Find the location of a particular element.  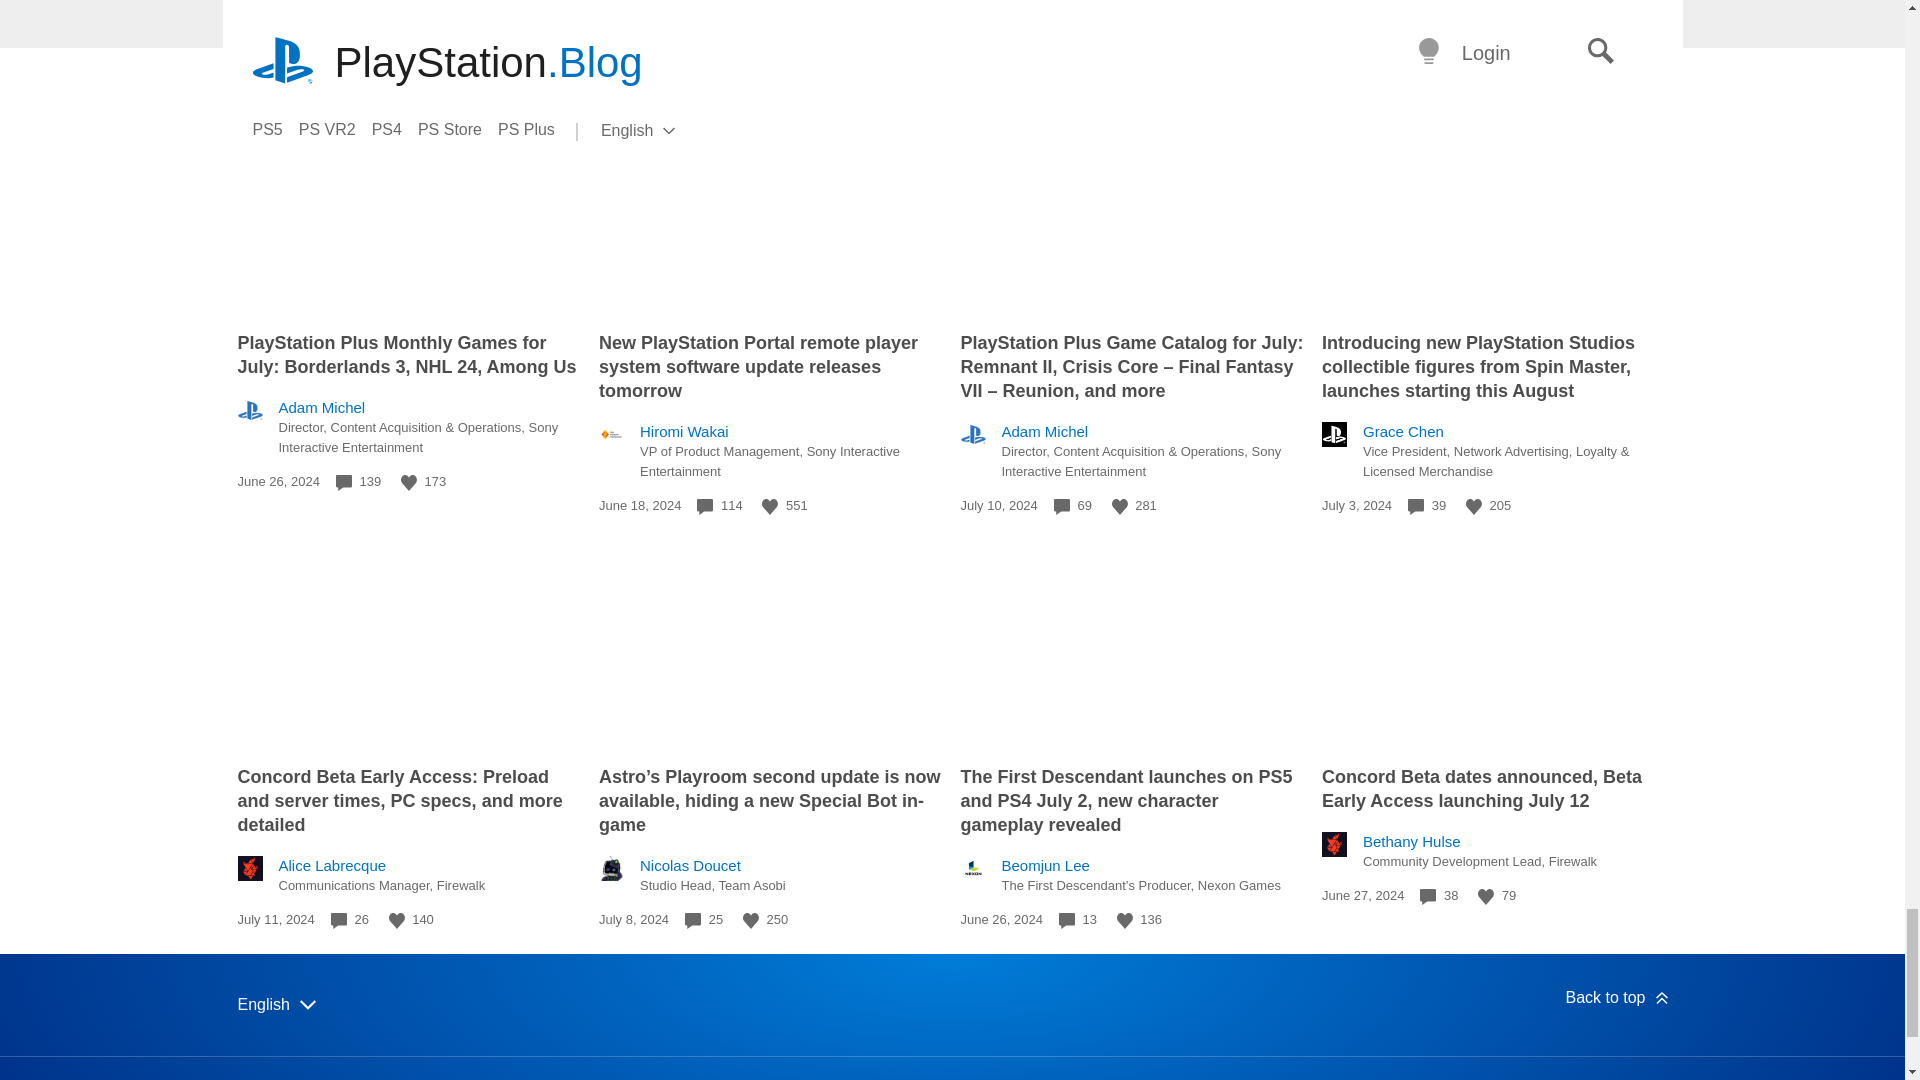

Like this is located at coordinates (397, 920).